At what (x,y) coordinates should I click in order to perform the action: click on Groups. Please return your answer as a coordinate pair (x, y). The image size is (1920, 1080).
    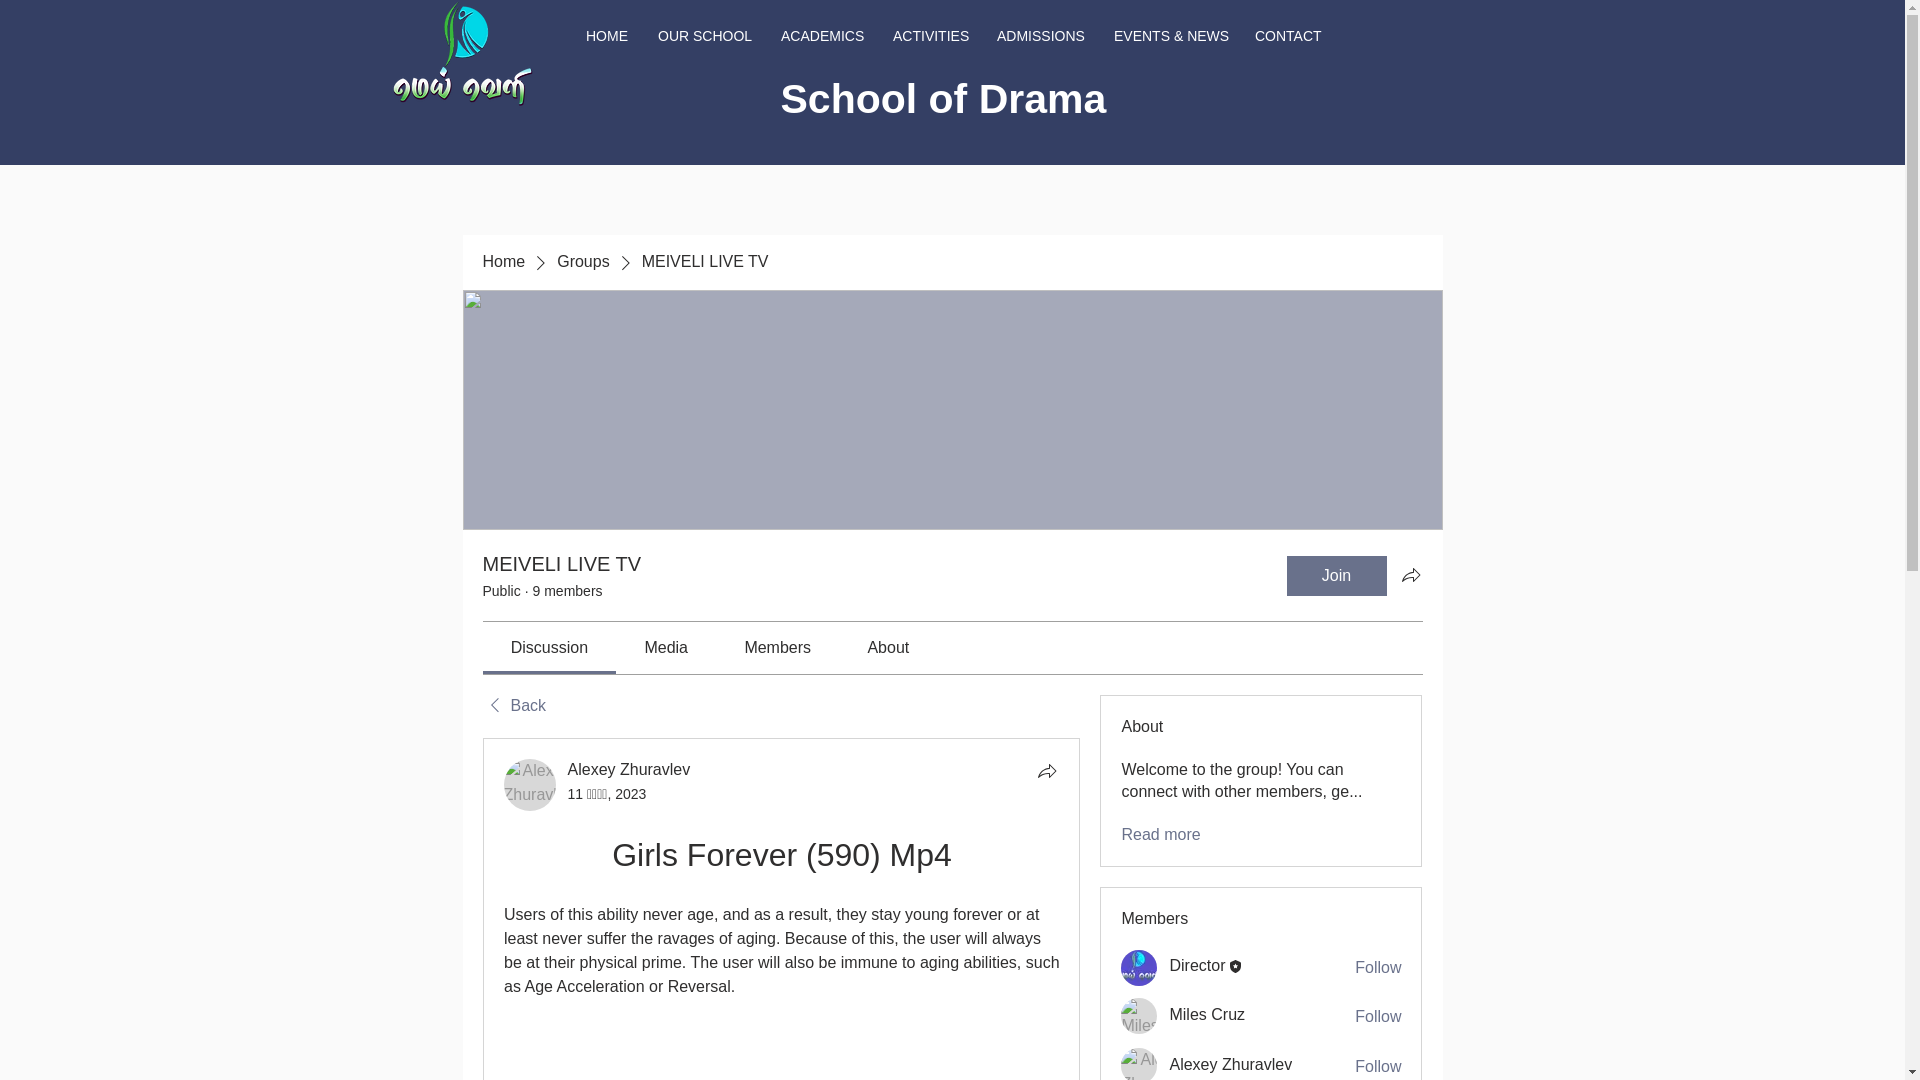
    Looking at the image, I should click on (582, 262).